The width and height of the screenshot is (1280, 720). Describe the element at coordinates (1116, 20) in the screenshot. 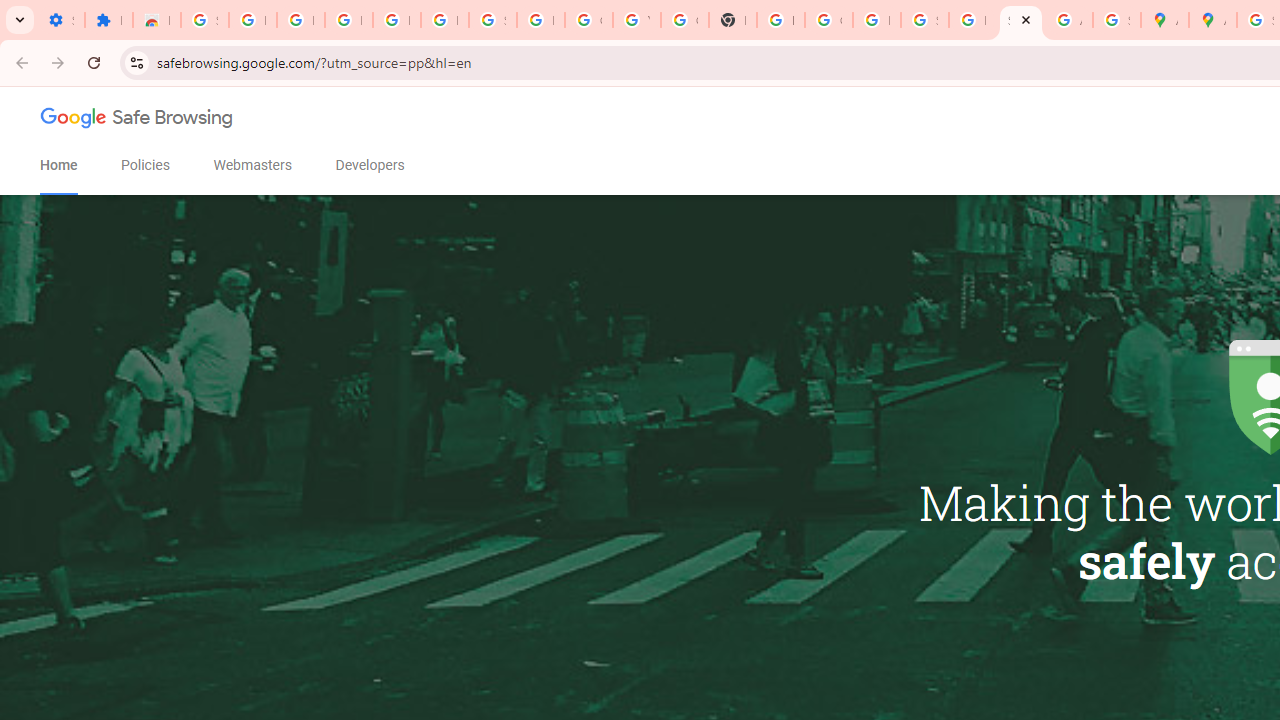

I see `Safety in Our Products - Google Safety Center` at that location.